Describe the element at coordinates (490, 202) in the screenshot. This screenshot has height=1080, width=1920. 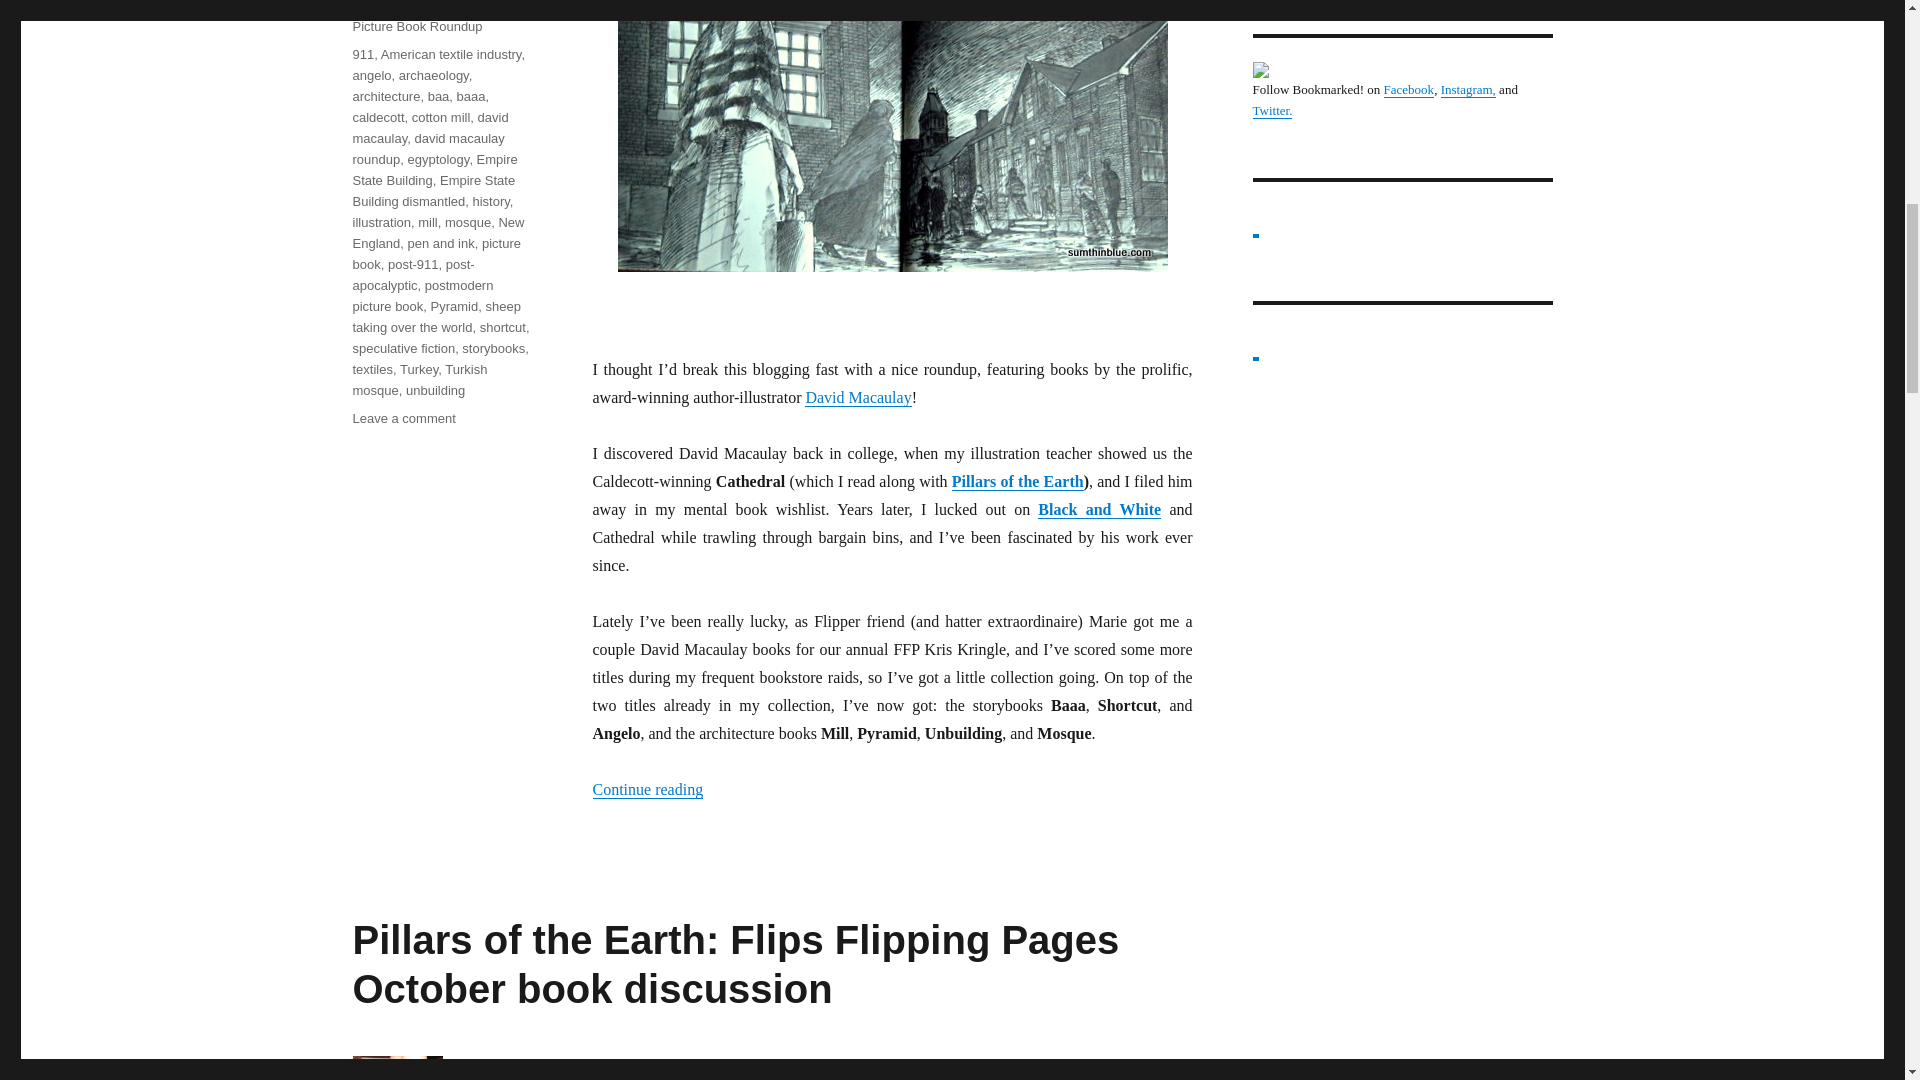
I see `history` at that location.